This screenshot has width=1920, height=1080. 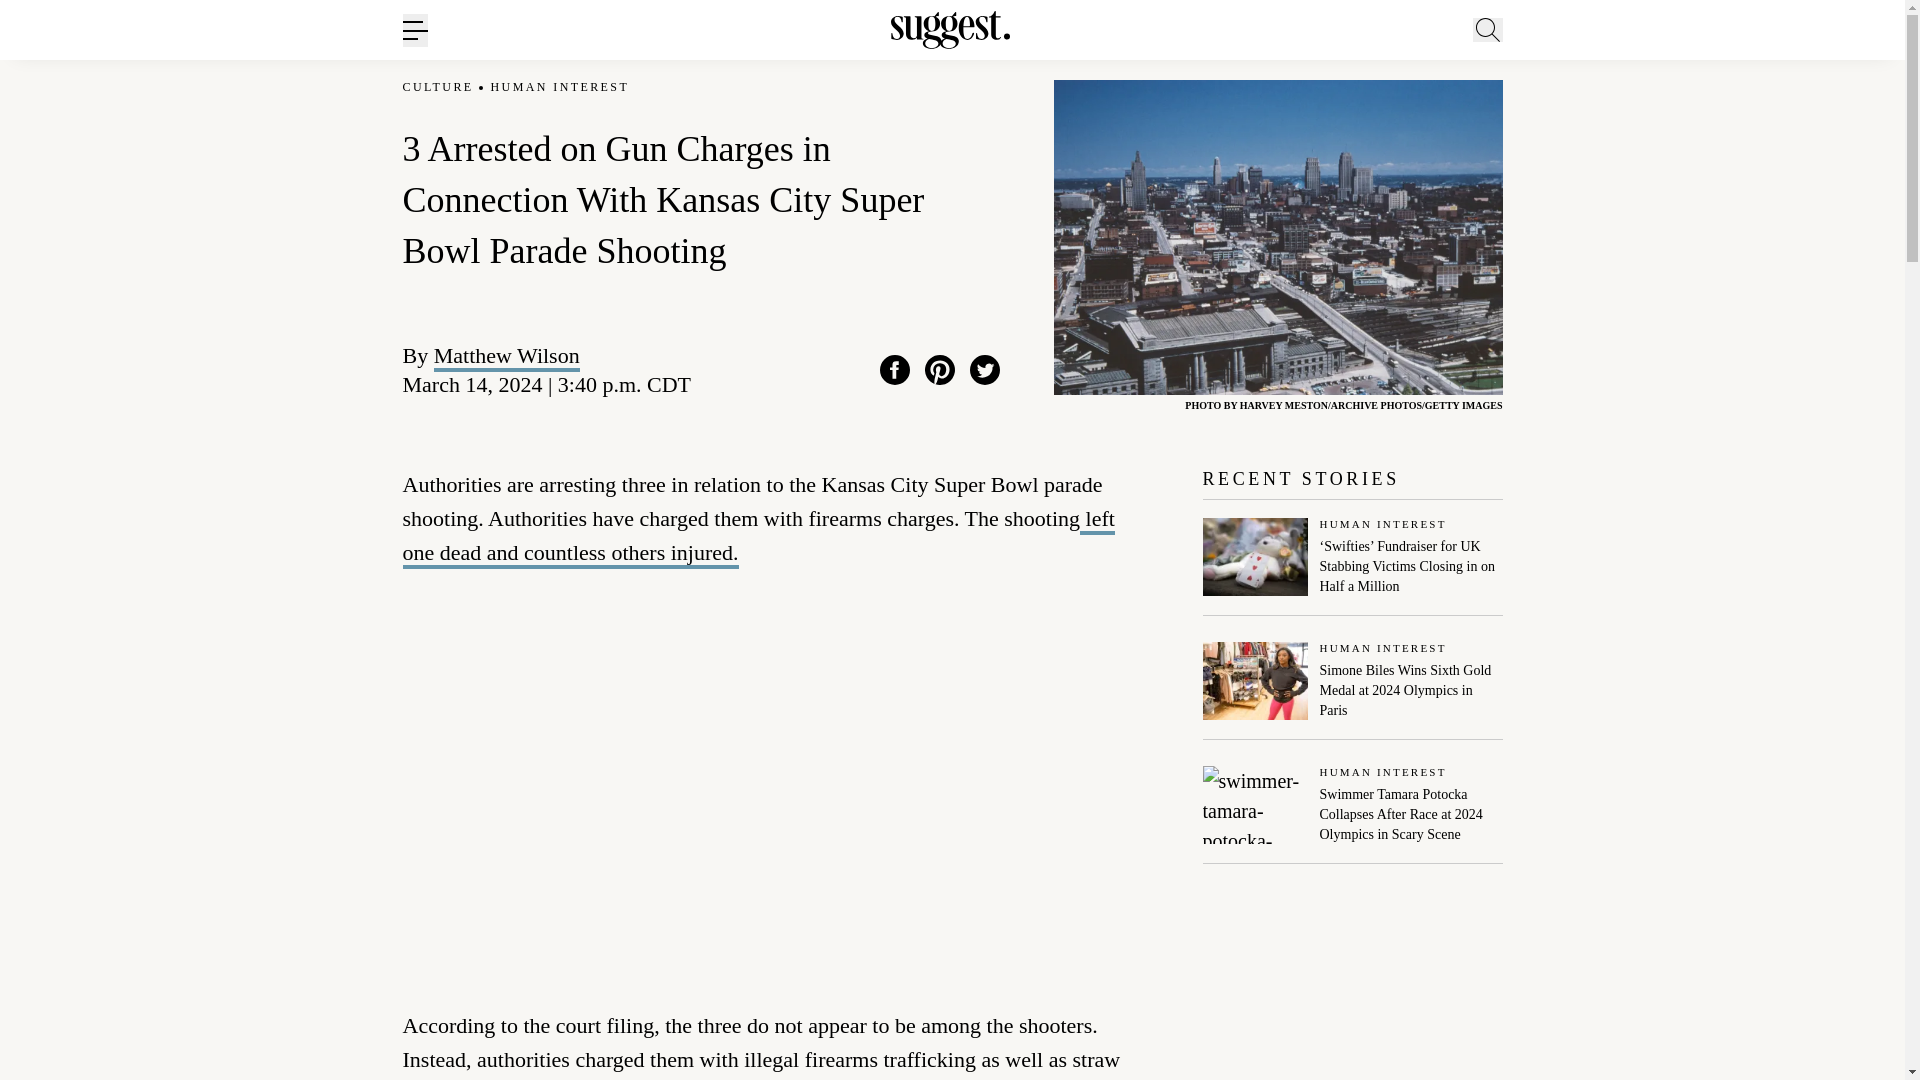 I want to click on Human Interest, so click(x=1412, y=772).